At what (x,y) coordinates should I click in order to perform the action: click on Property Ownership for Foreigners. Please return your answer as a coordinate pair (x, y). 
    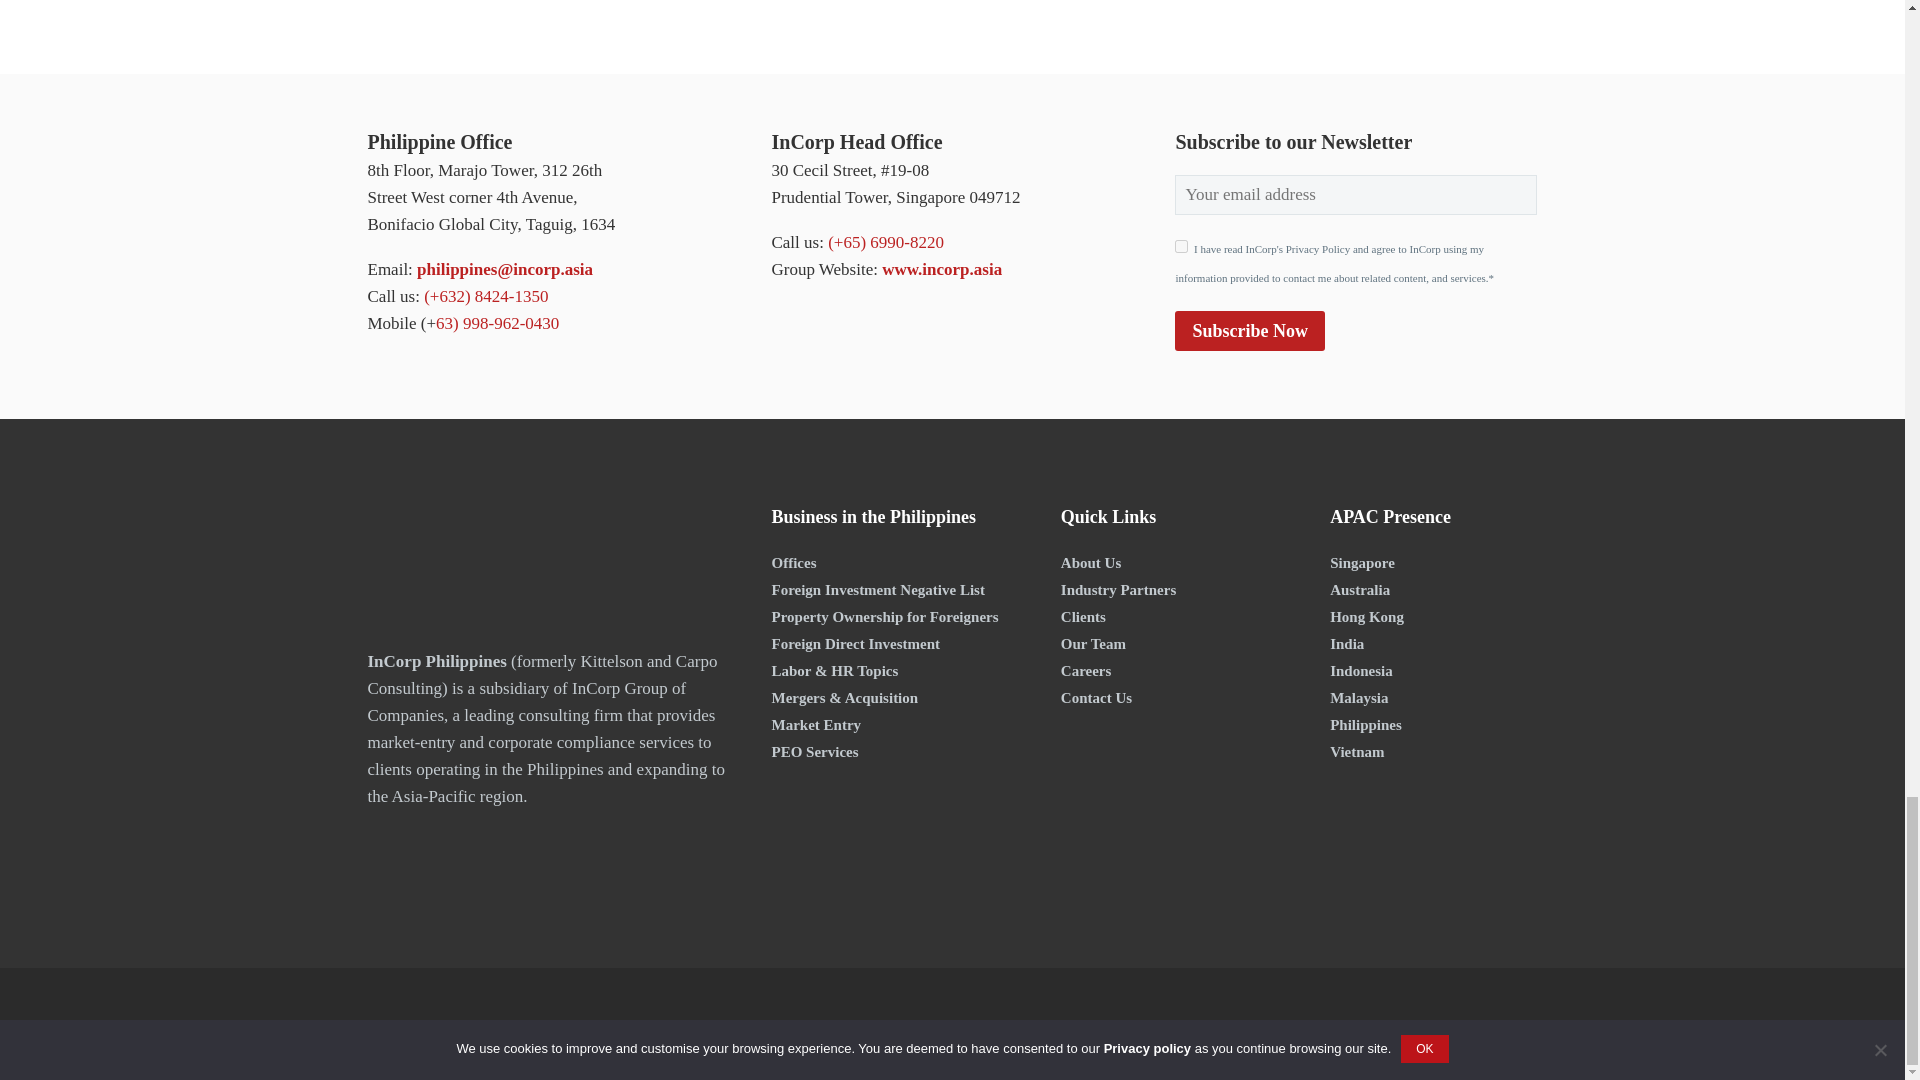
    Looking at the image, I should click on (884, 617).